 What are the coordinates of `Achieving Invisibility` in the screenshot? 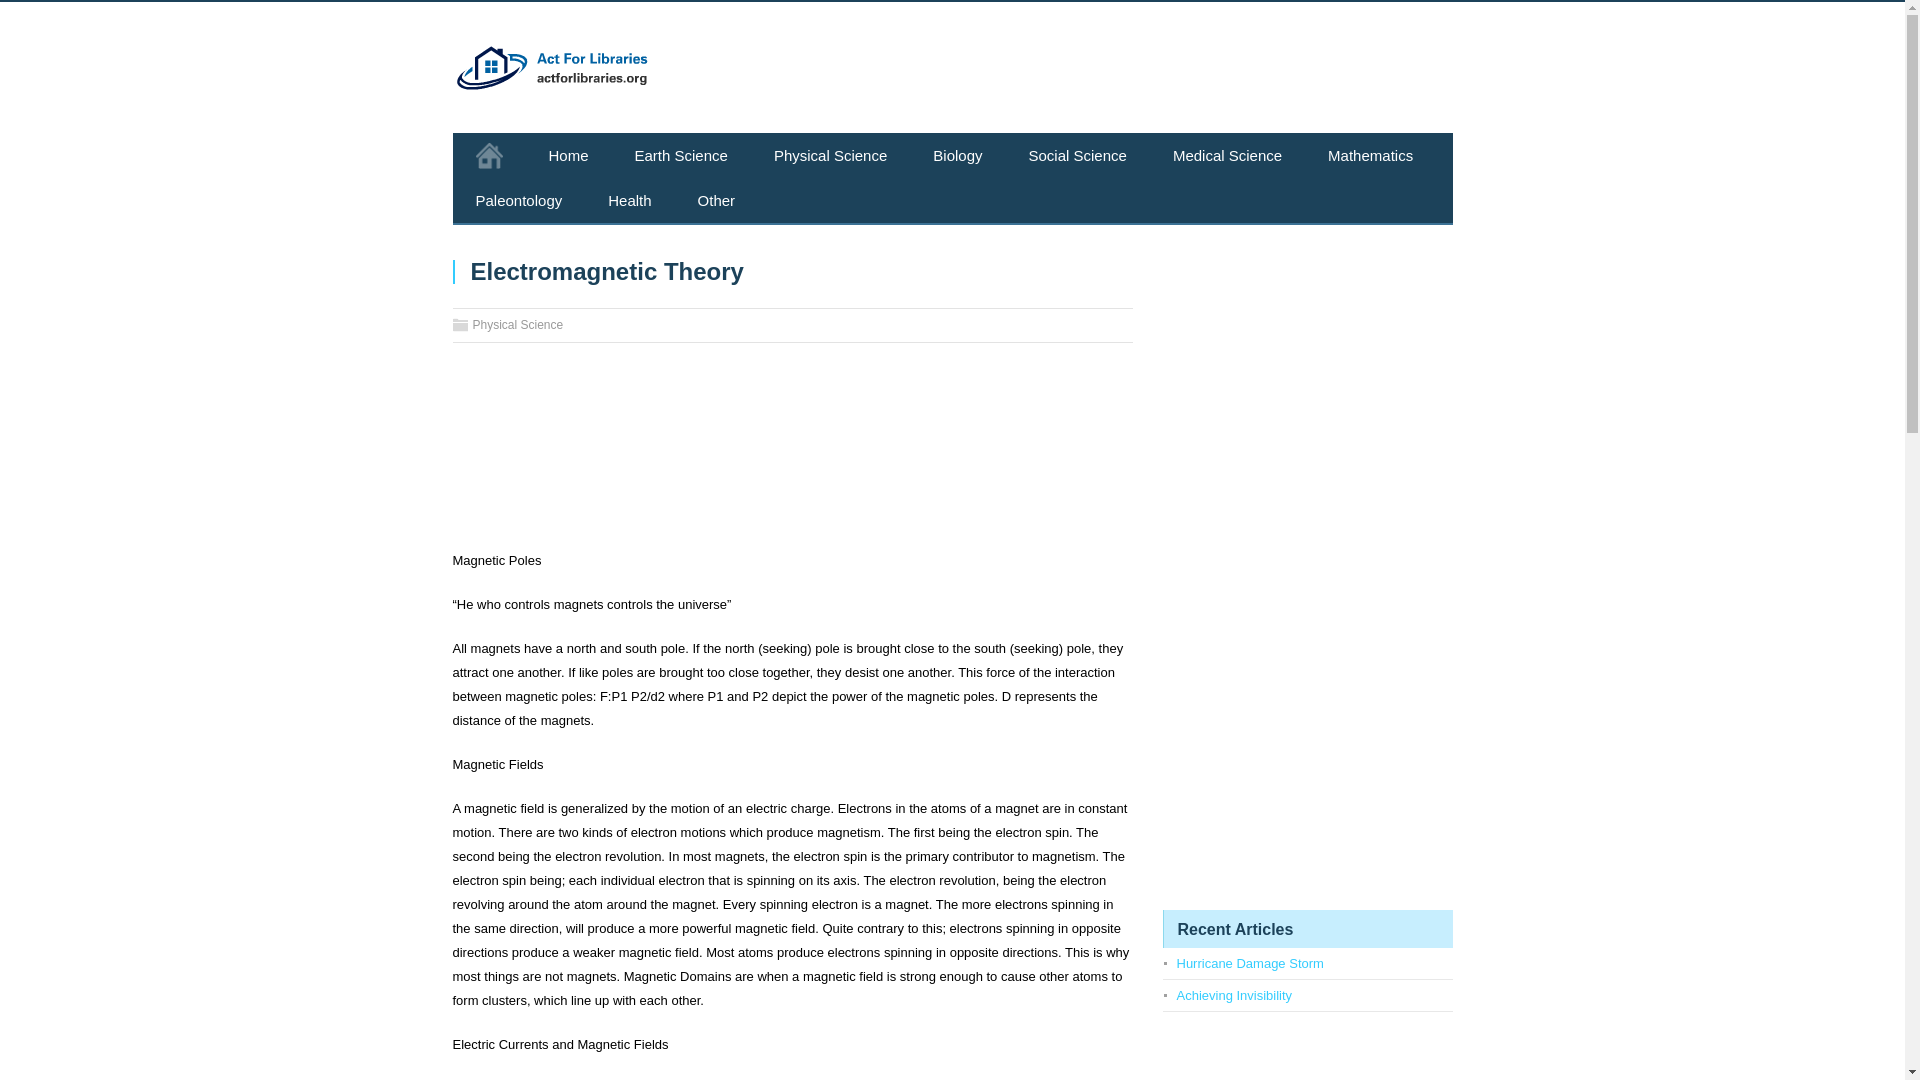 It's located at (1234, 996).